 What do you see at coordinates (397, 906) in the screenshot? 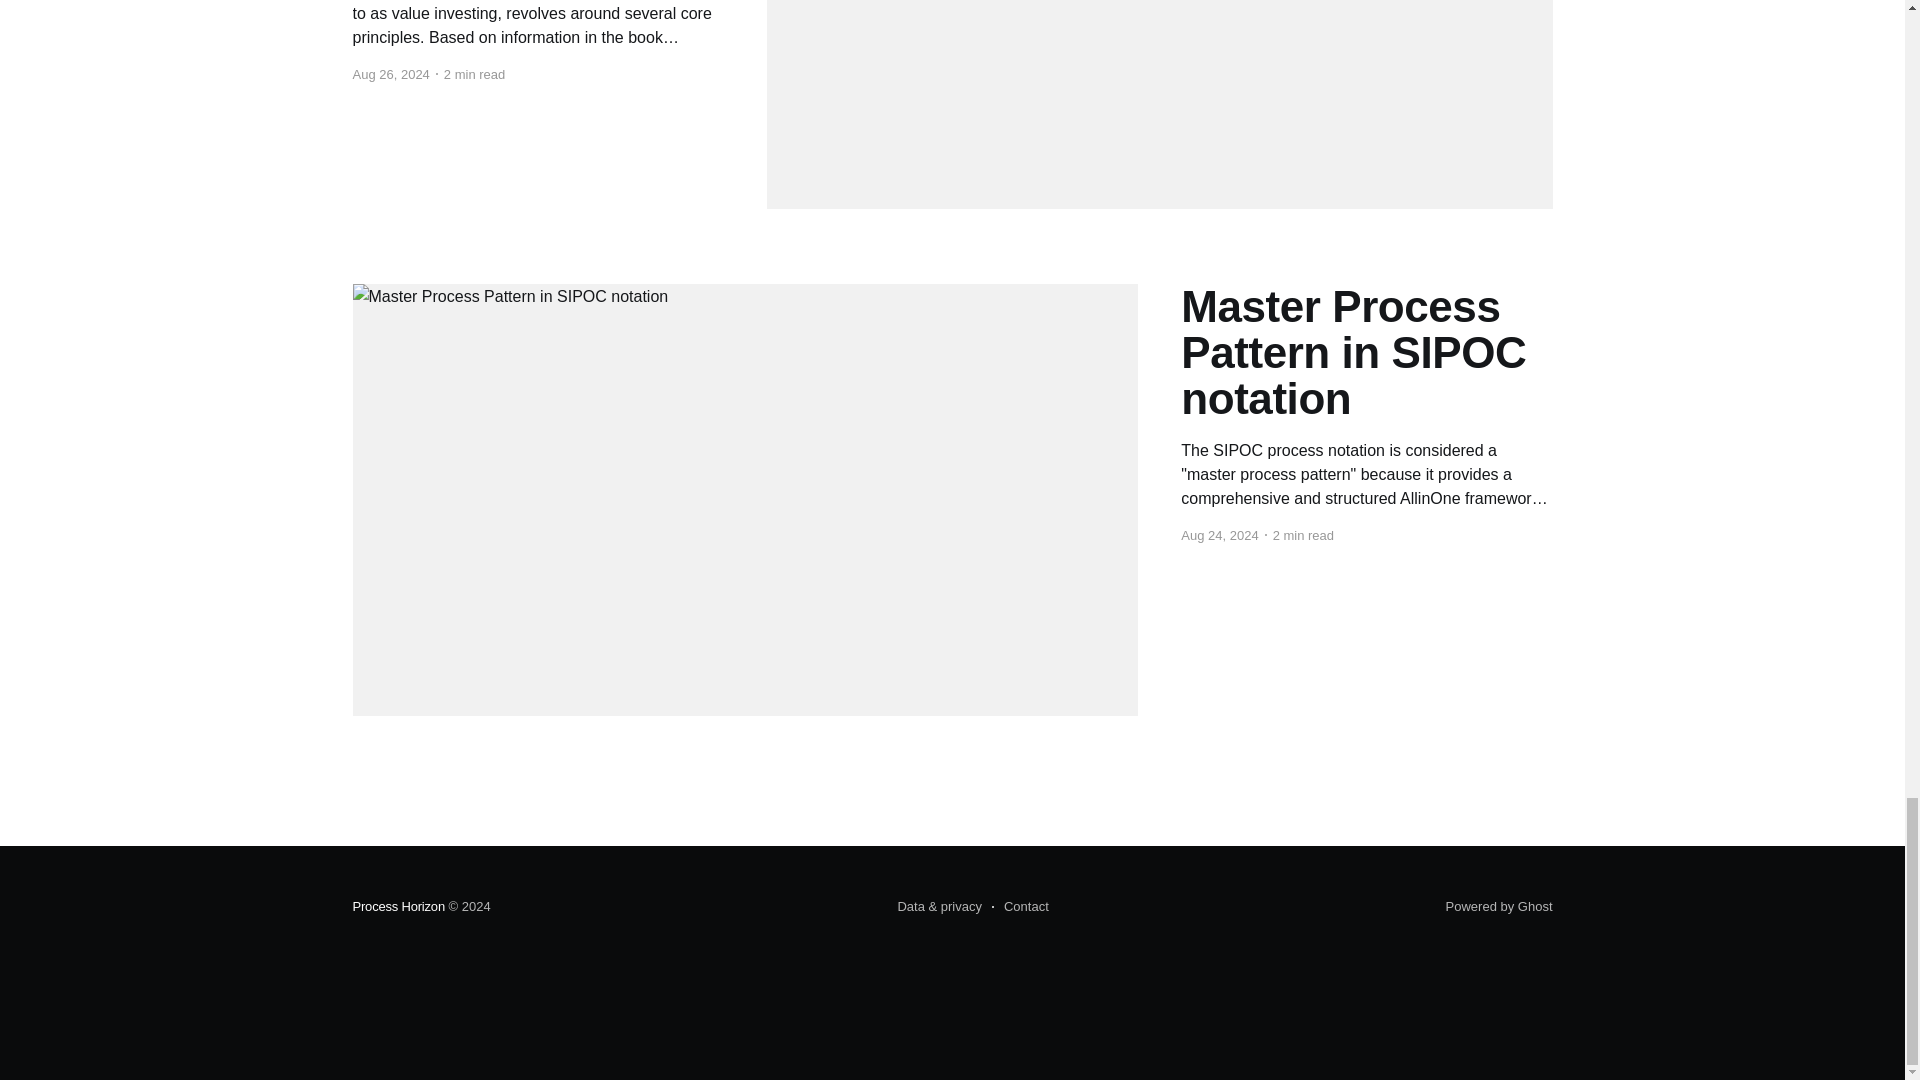
I see `Process Horizon` at bounding box center [397, 906].